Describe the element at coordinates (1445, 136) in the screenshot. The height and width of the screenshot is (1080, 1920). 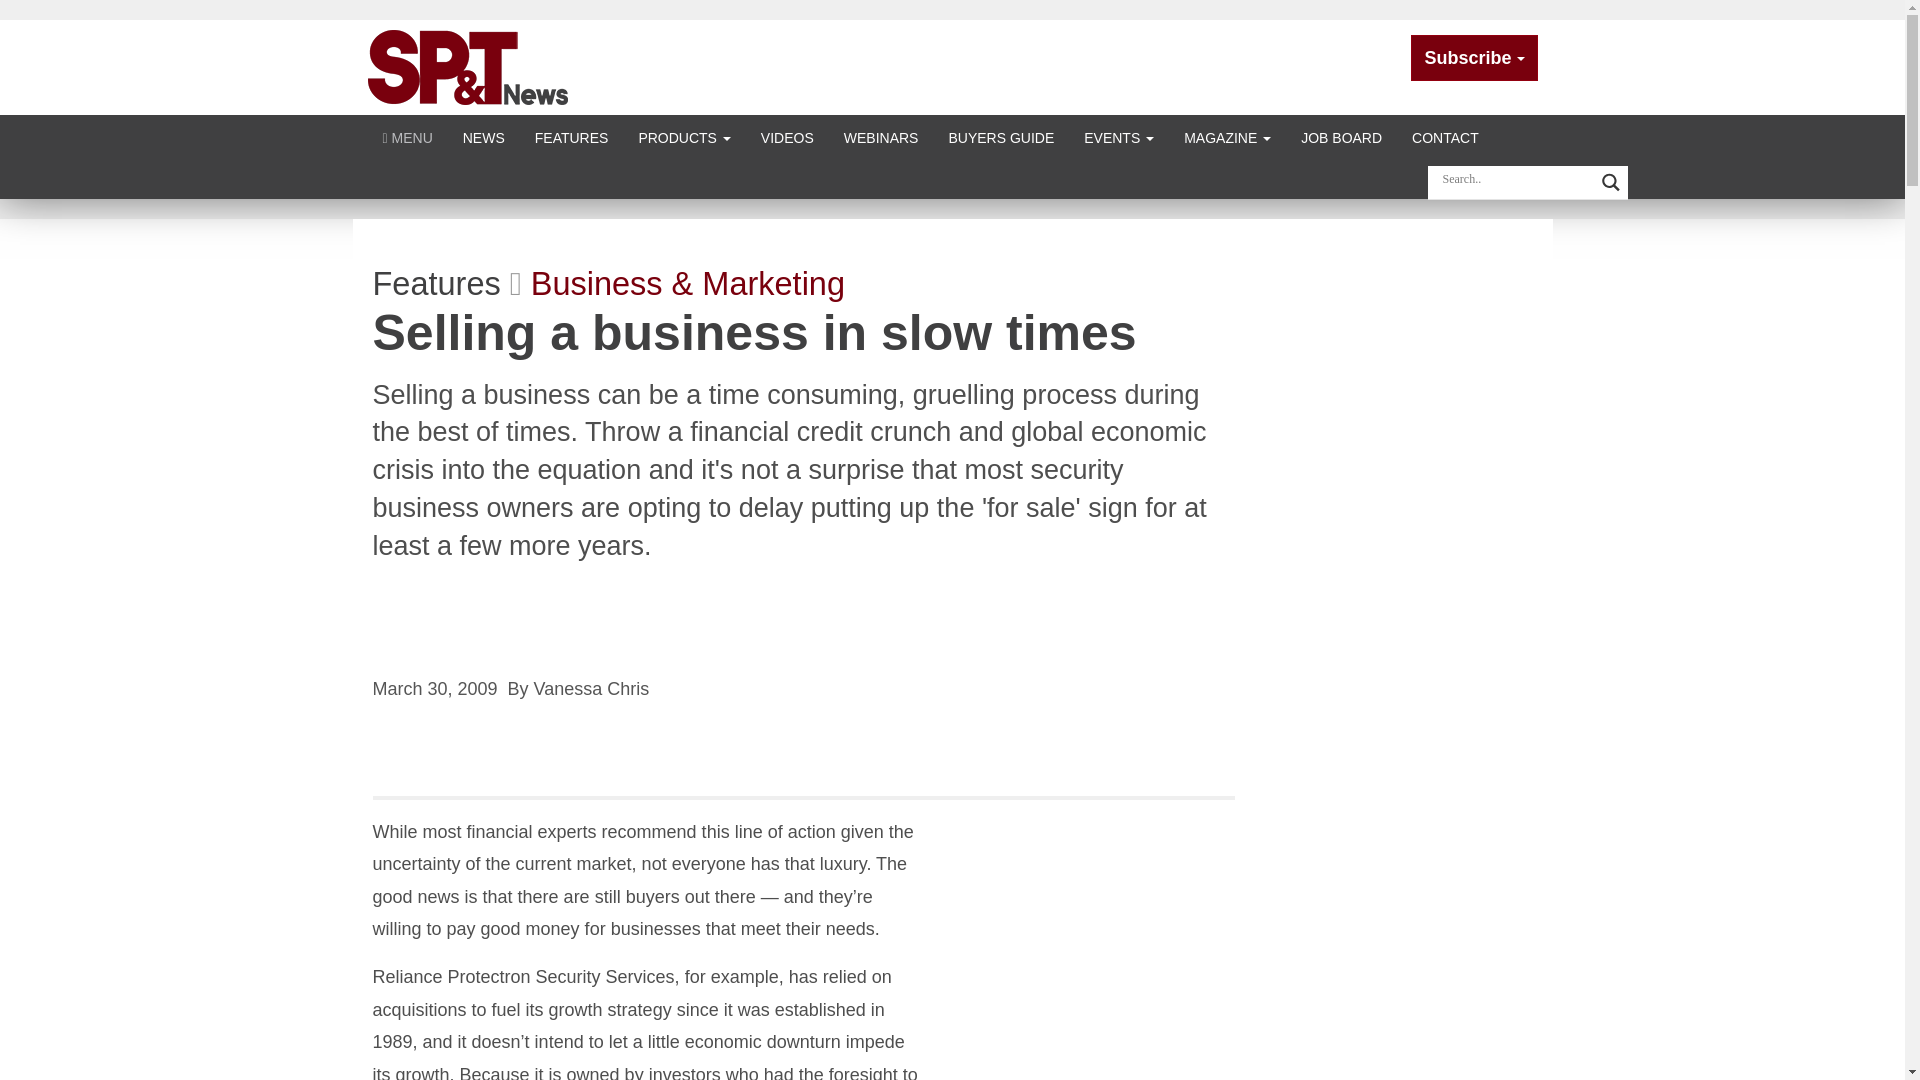
I see `CONTACT` at that location.